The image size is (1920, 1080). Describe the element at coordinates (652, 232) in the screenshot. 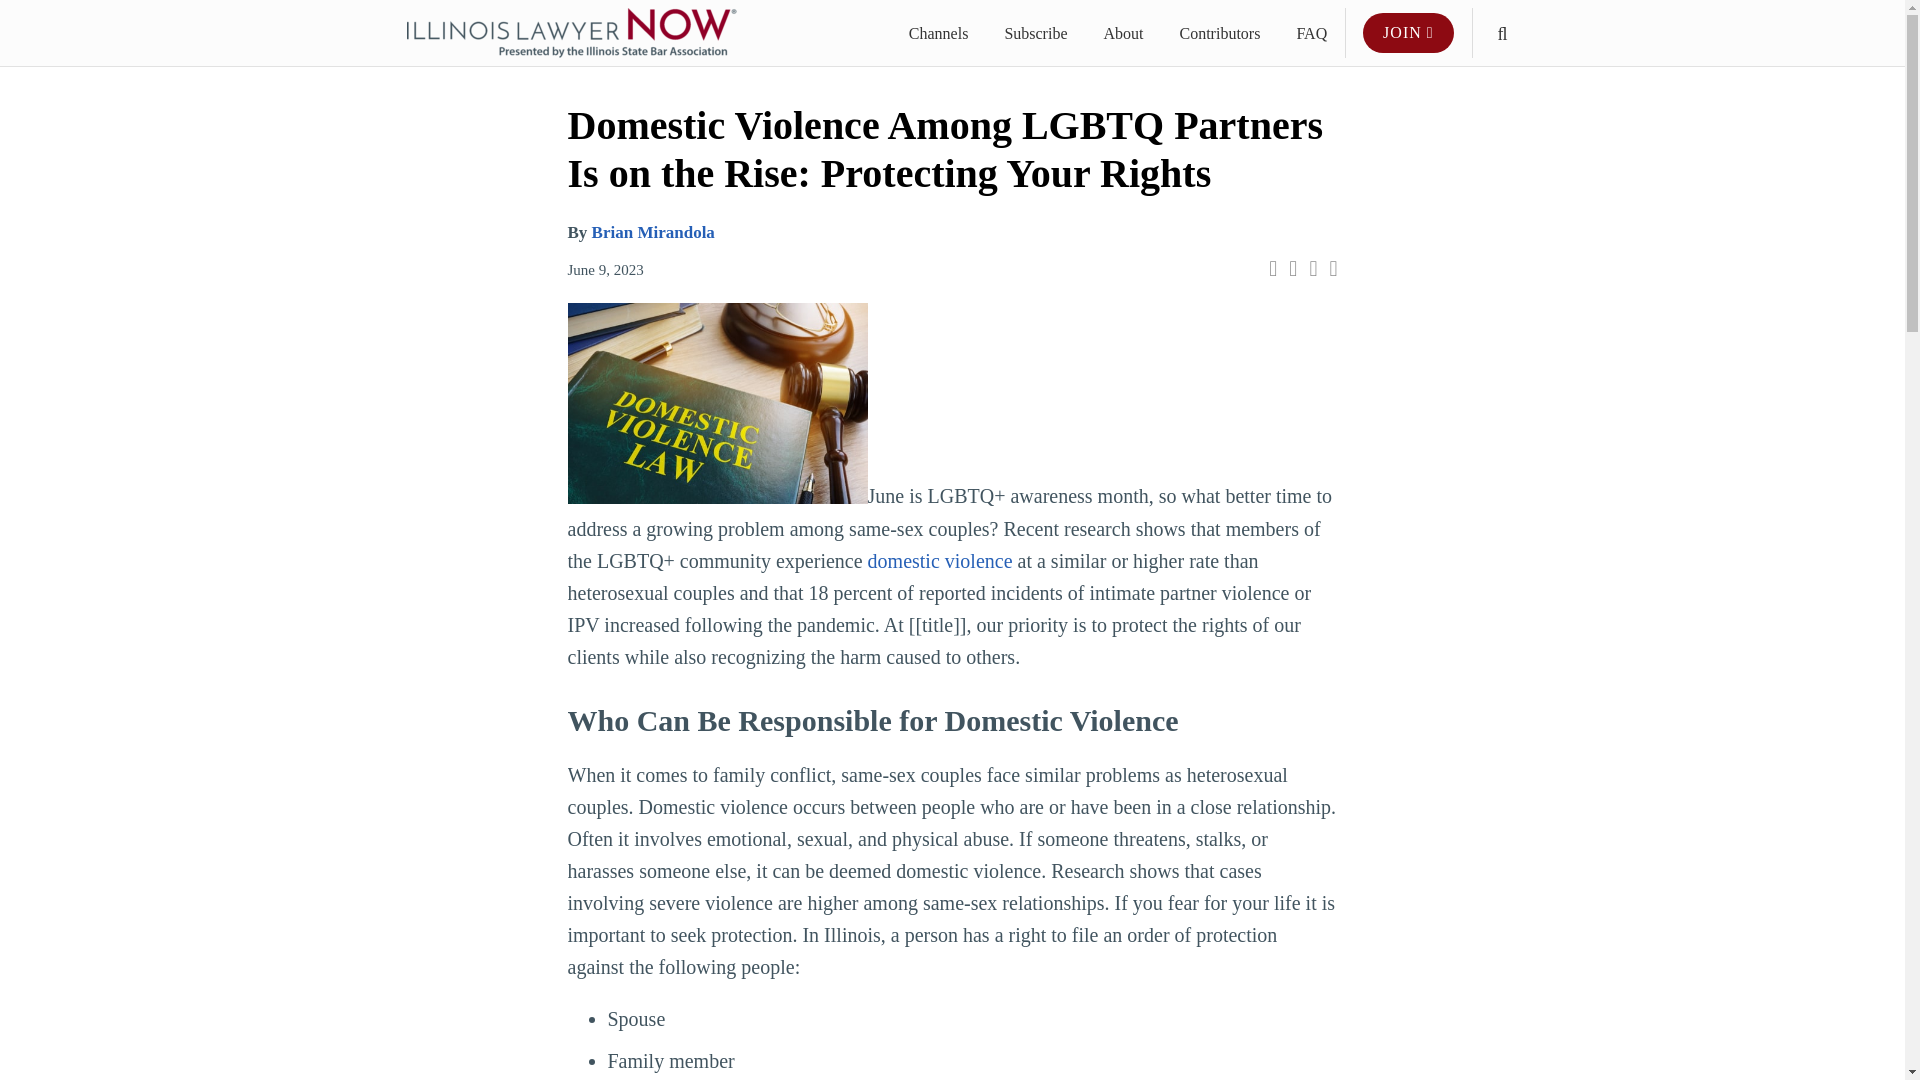

I see `Brian Mirandola` at that location.